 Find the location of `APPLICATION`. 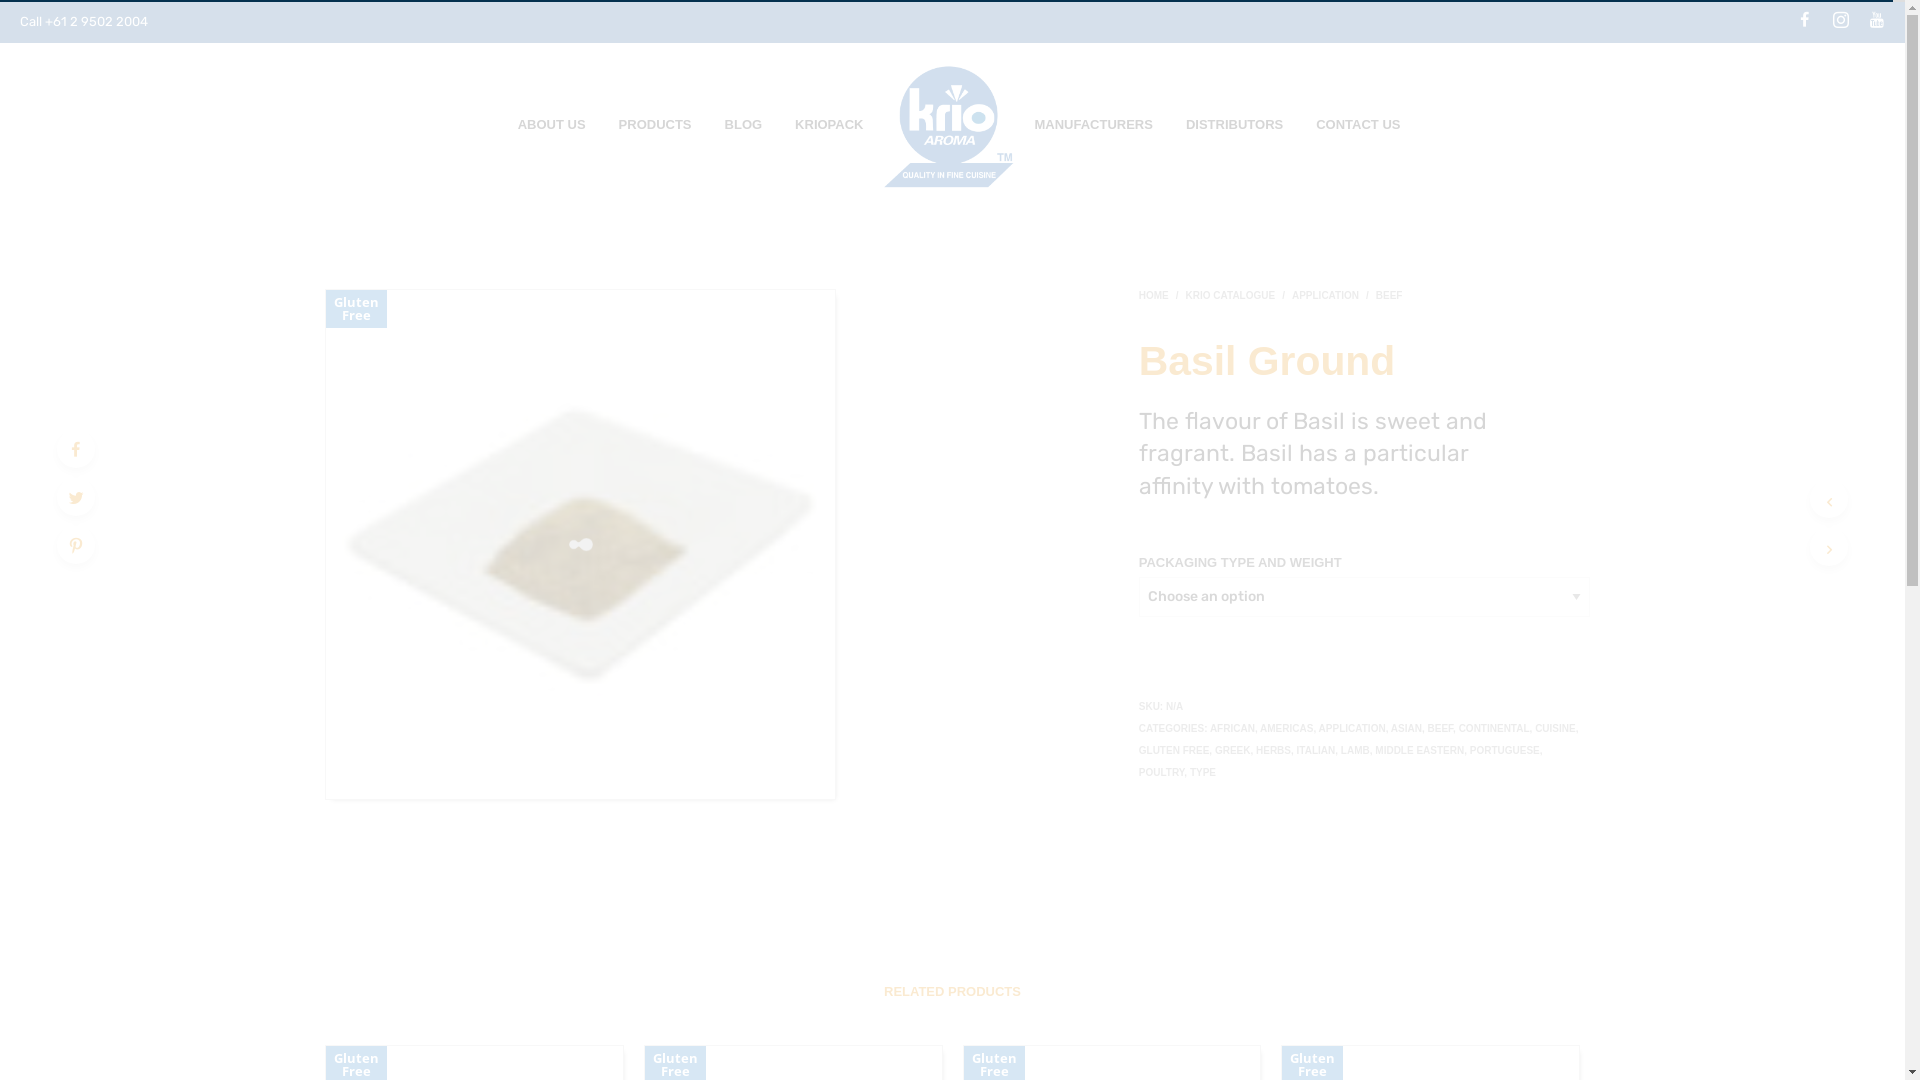

APPLICATION is located at coordinates (1326, 296).